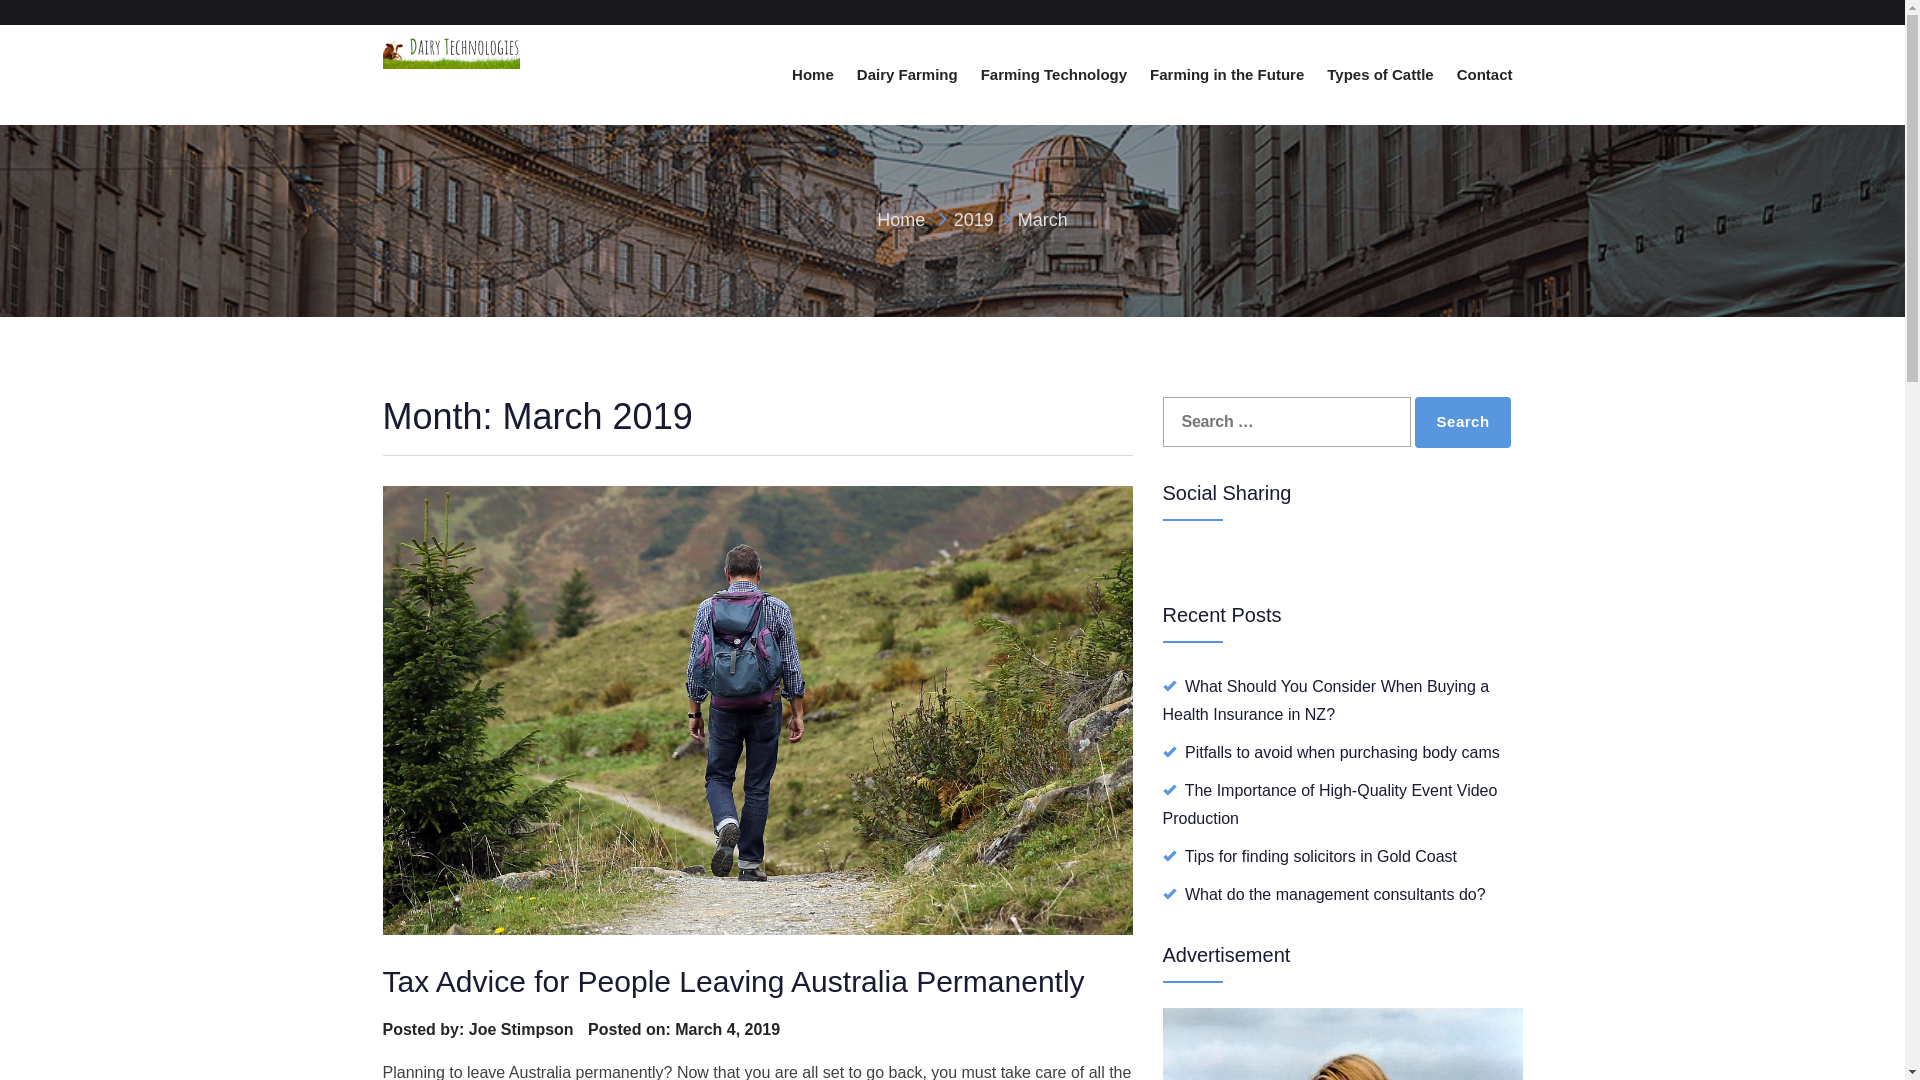 The image size is (1920, 1080). I want to click on Posted on: March 4, 2019, so click(684, 1030).